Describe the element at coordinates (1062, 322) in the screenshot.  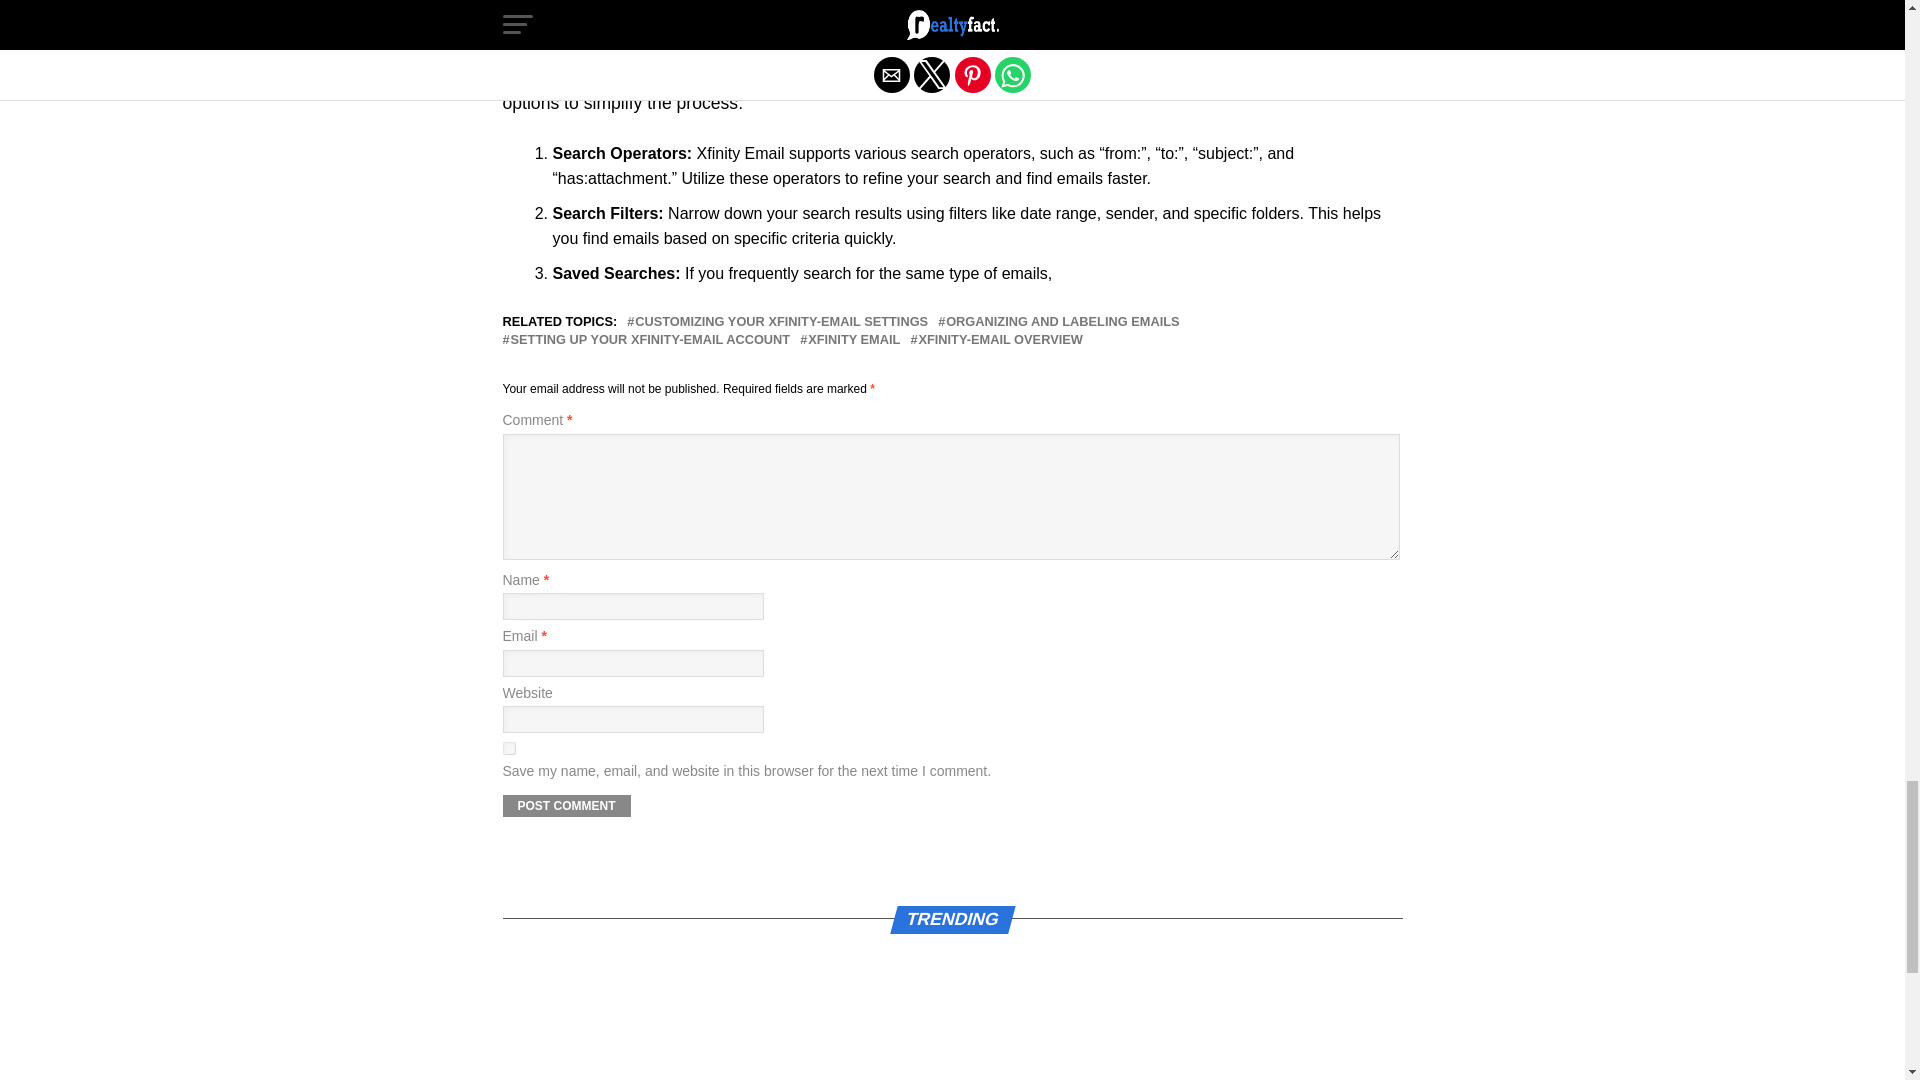
I see `ORGANIZING AND LABELING EMAILS` at that location.